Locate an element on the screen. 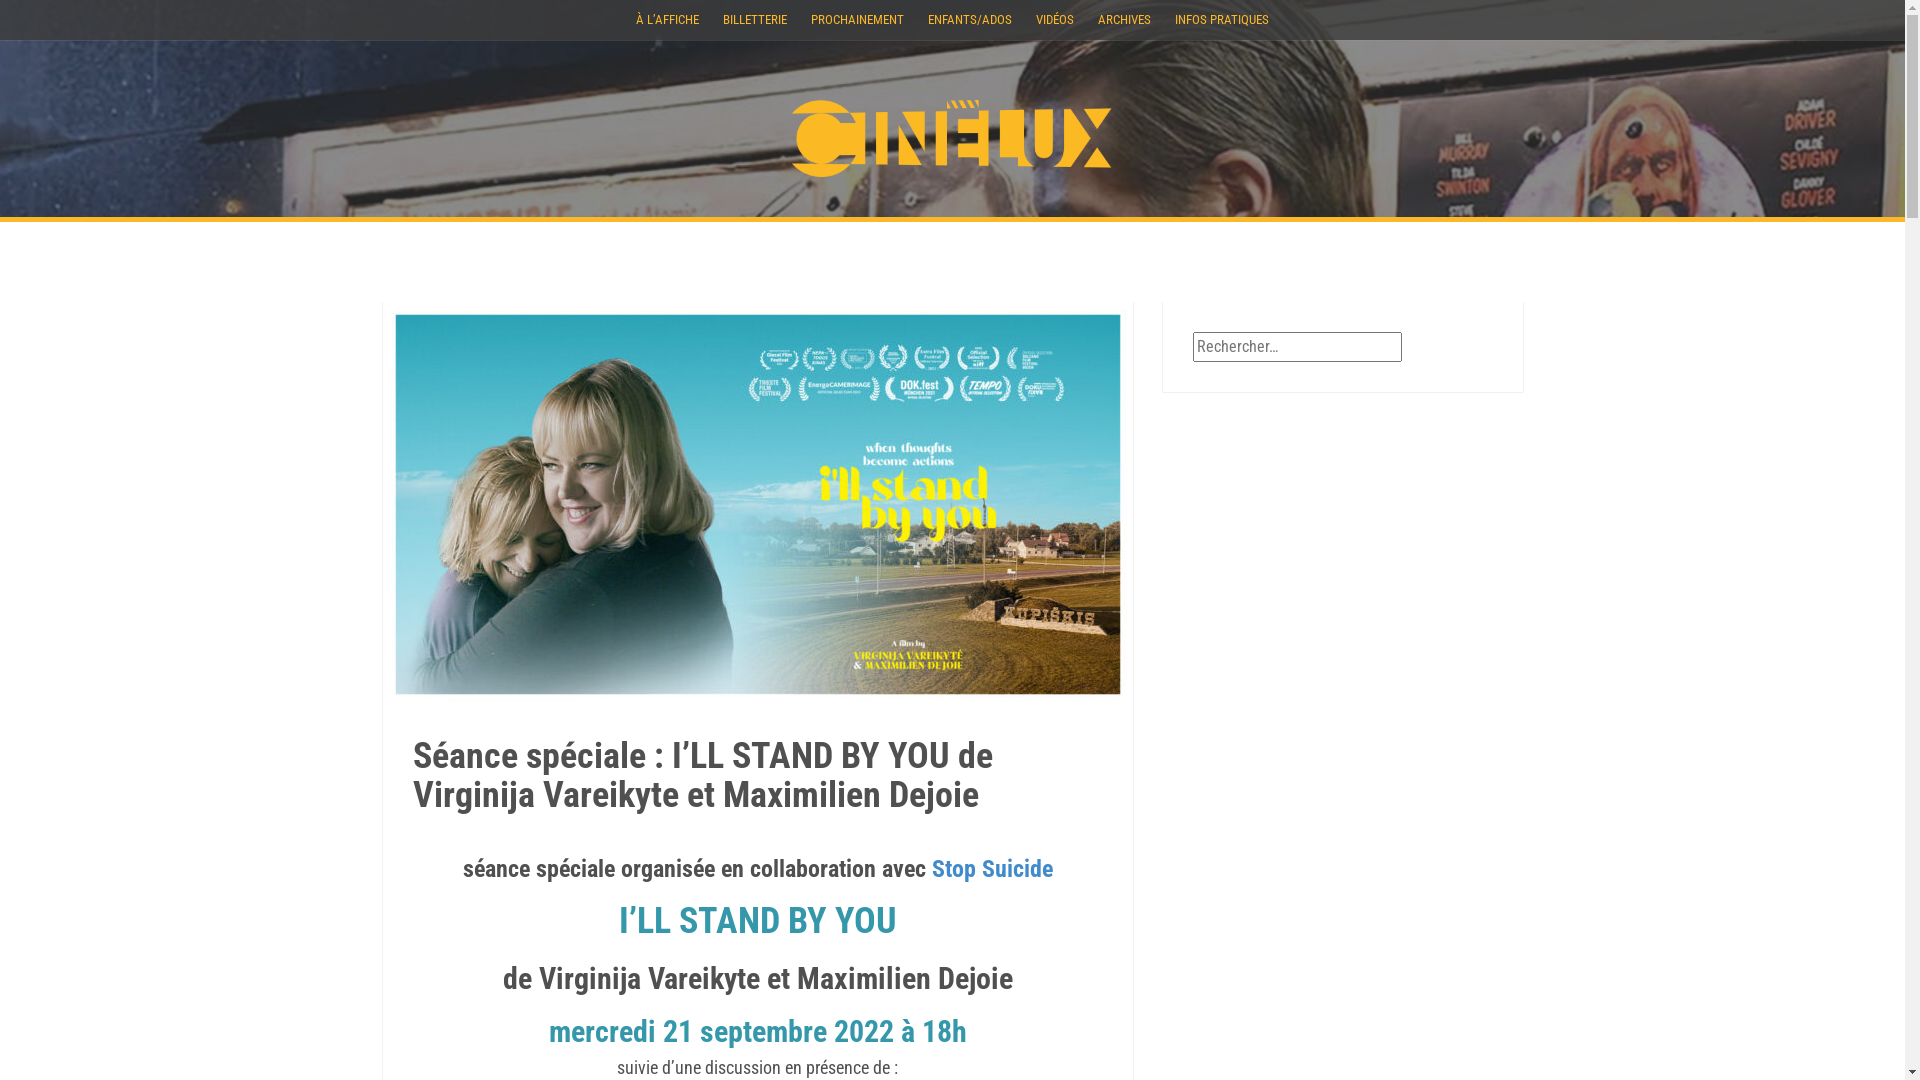 Image resolution: width=1920 pixels, height=1080 pixels. ARCHIVES is located at coordinates (1124, 20).